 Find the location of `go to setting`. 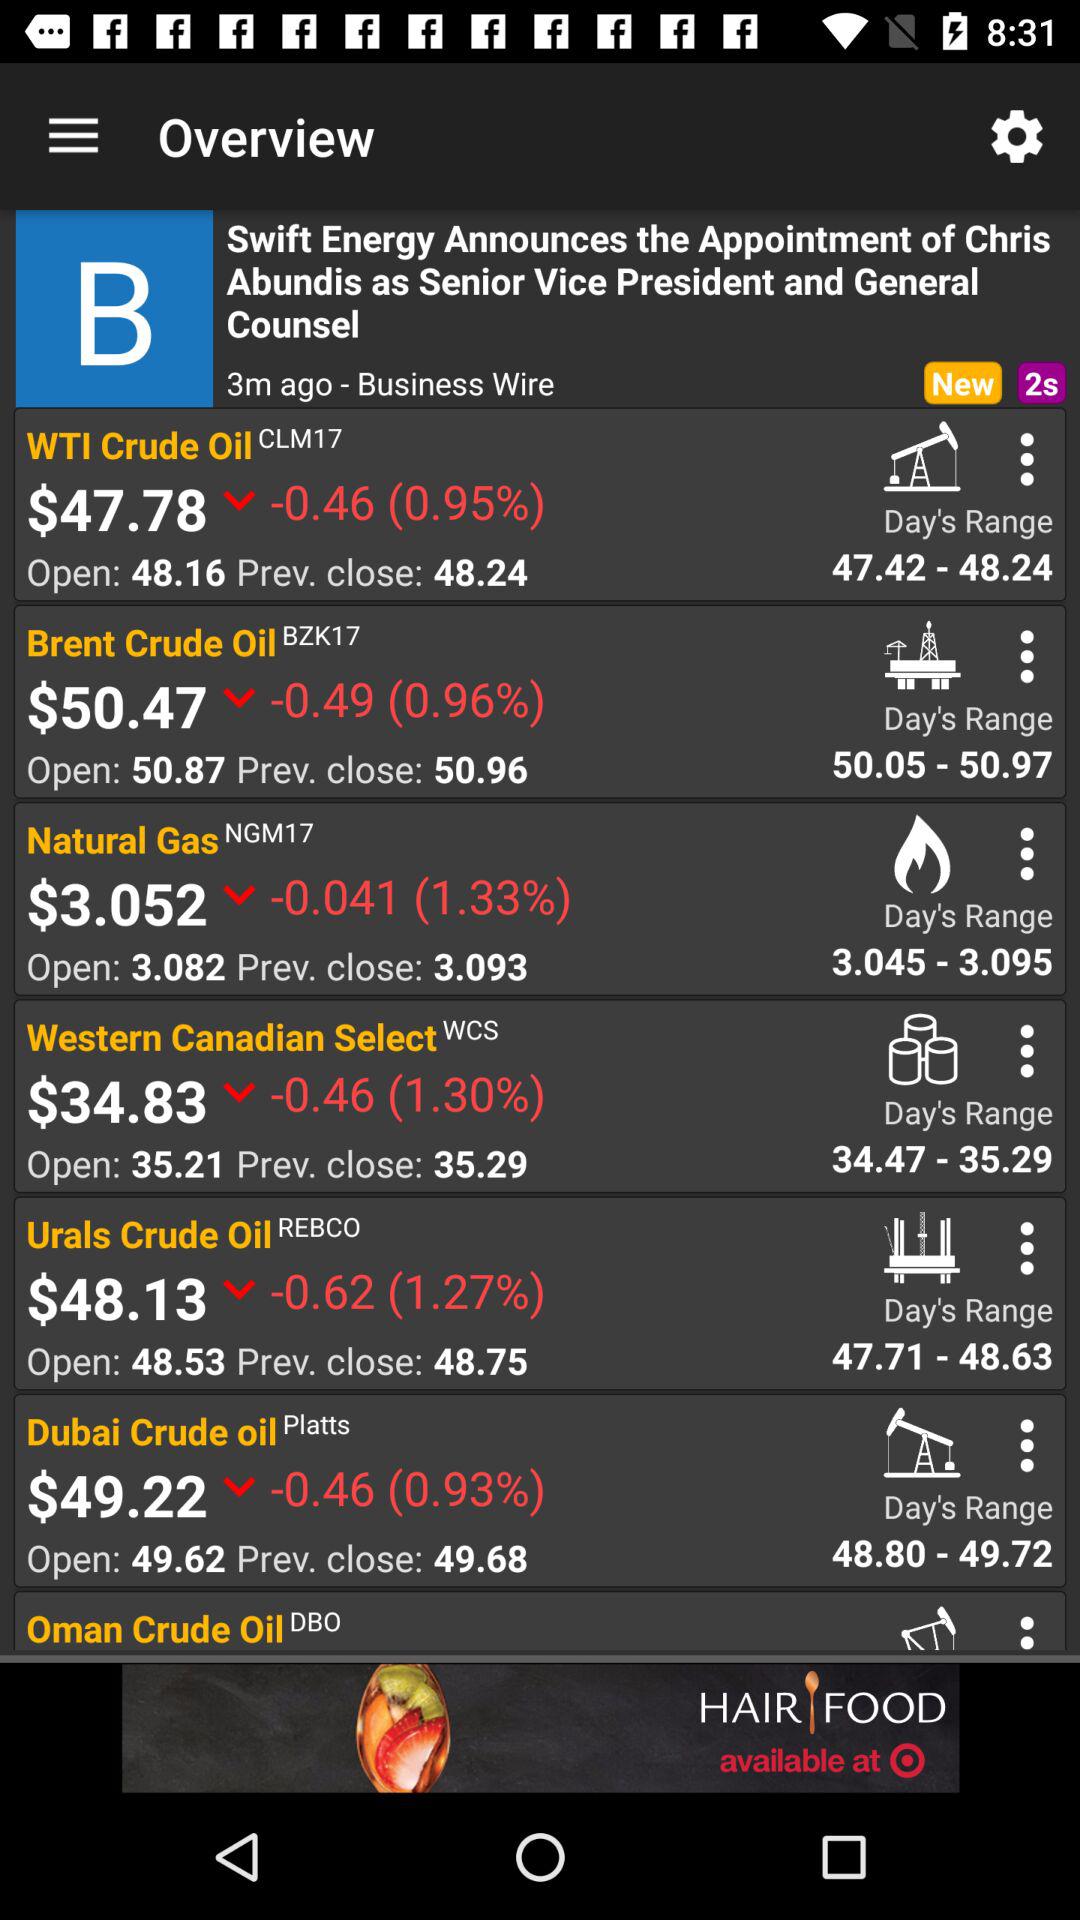

go to setting is located at coordinates (1026, 656).